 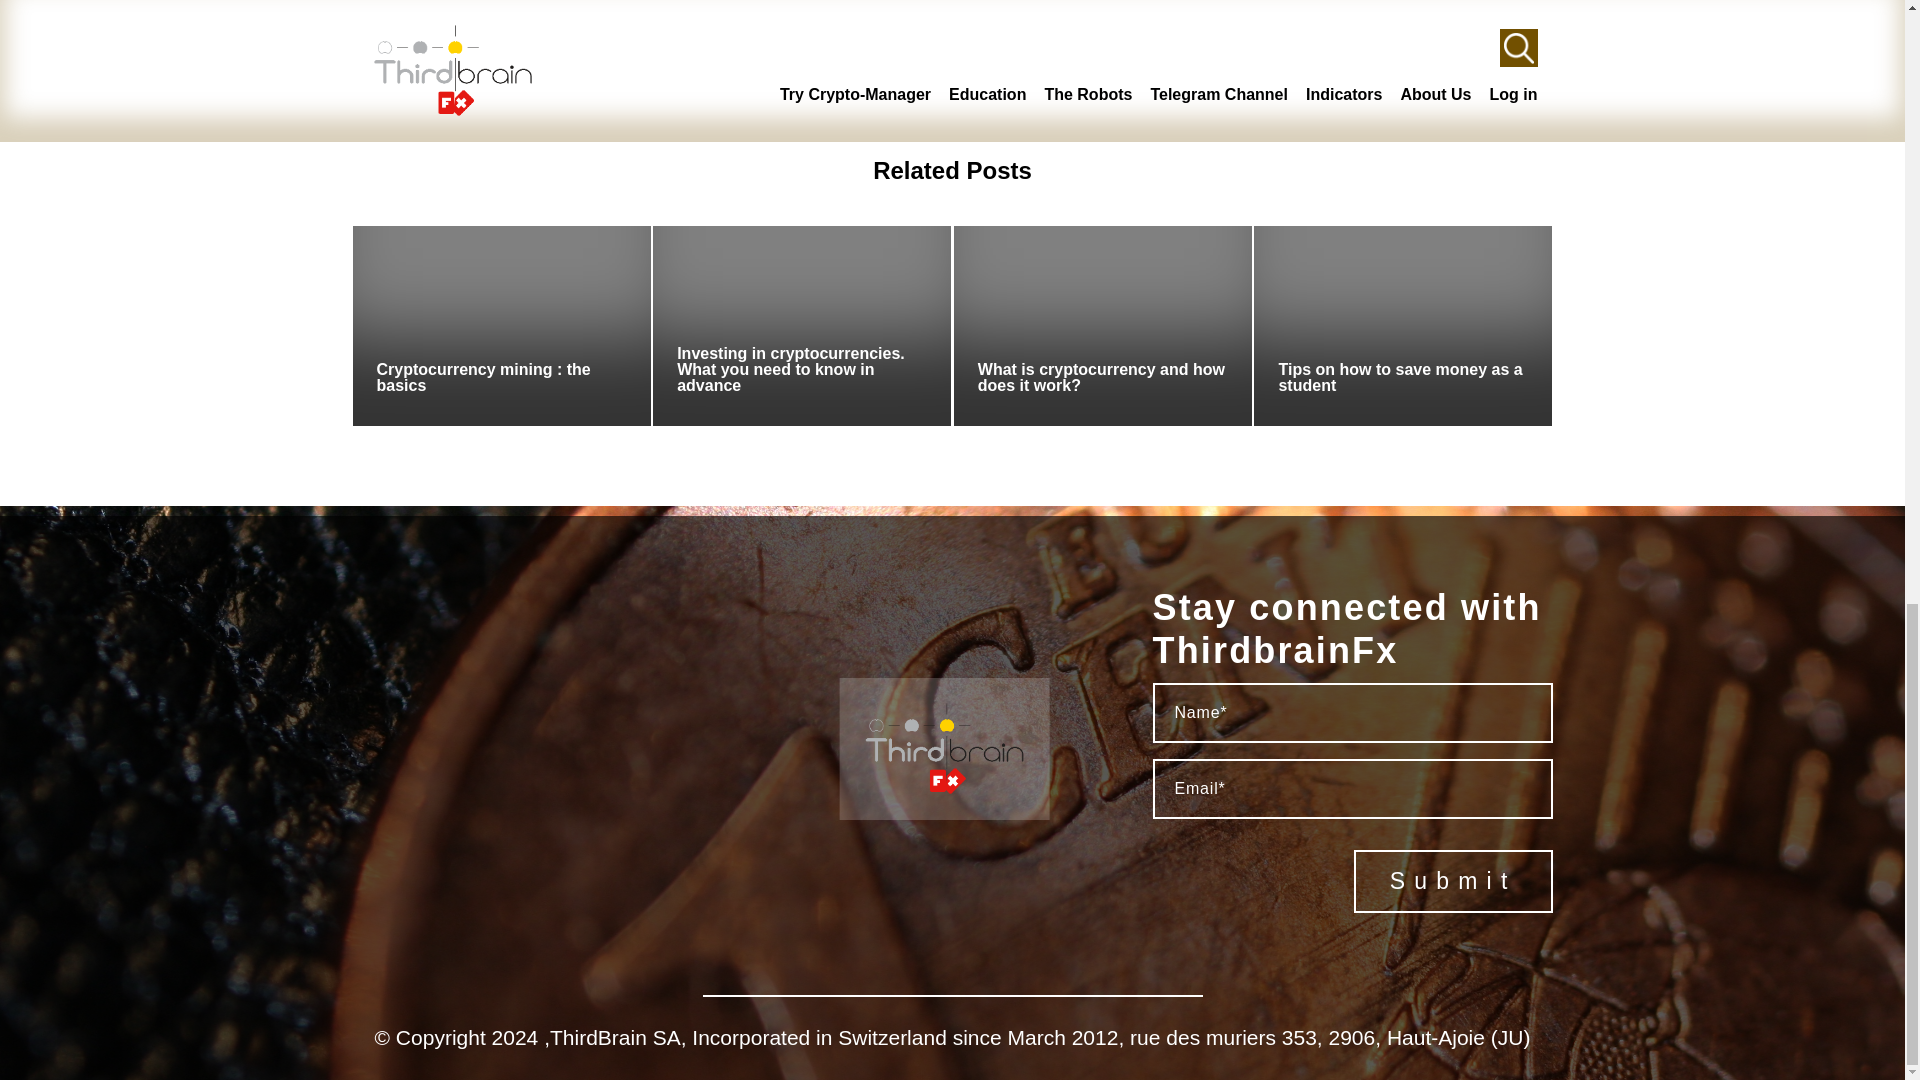 I want to click on trading, so click(x=1404, y=107).